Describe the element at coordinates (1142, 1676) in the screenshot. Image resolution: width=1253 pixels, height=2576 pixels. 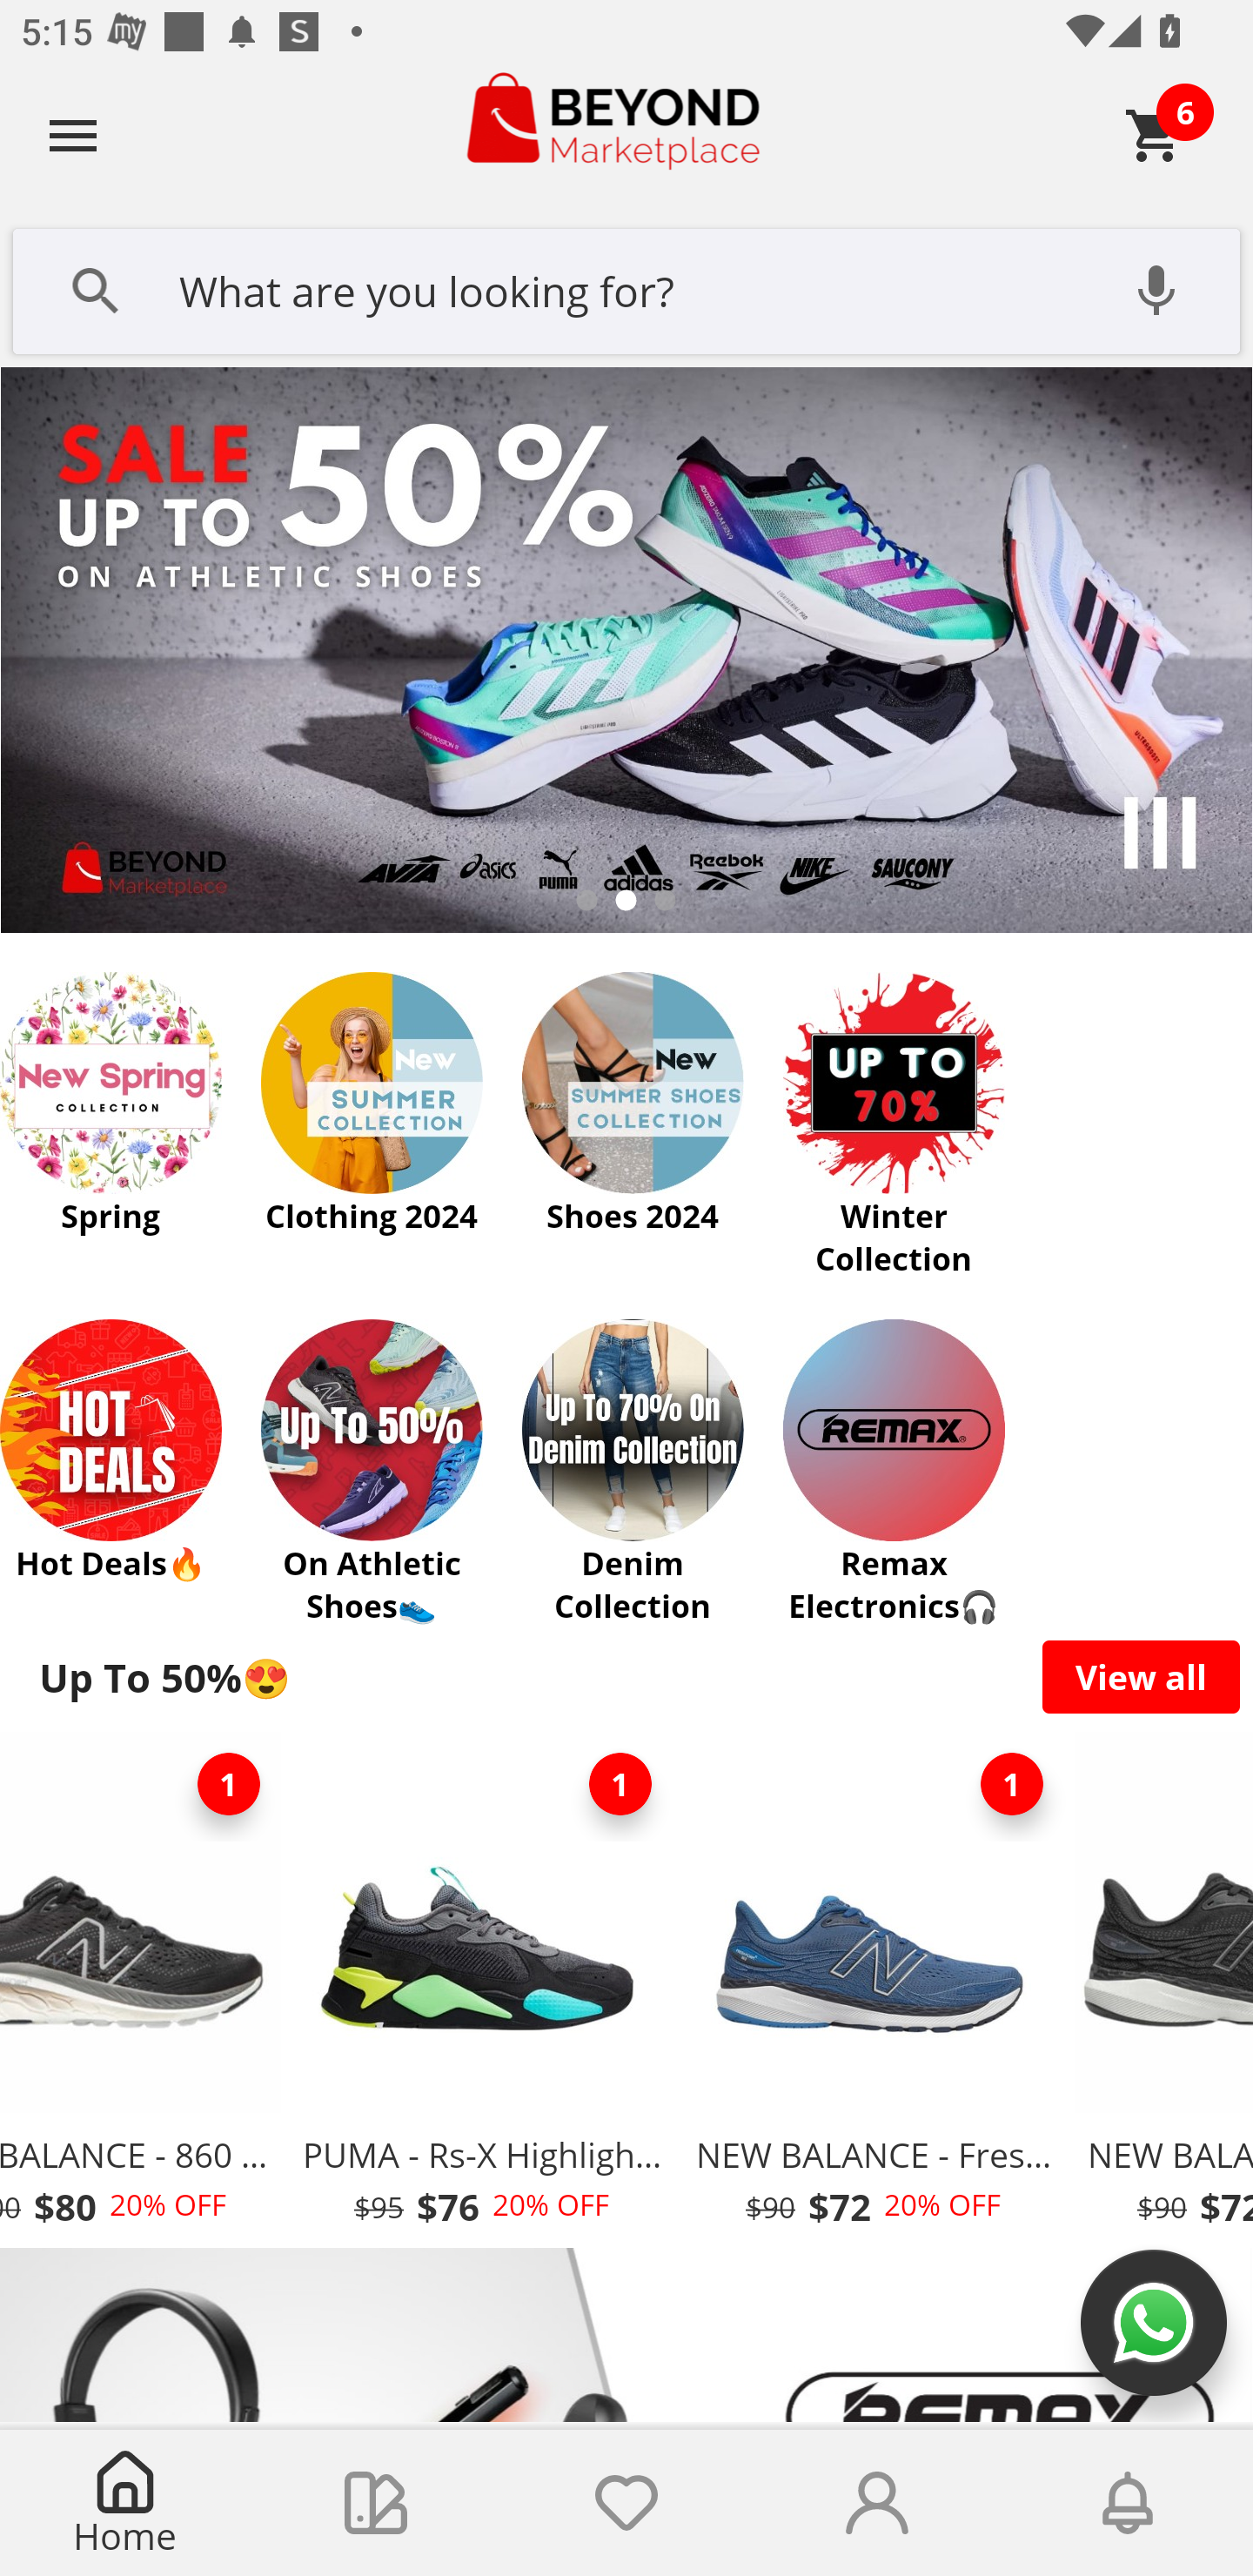
I see `View all` at that location.